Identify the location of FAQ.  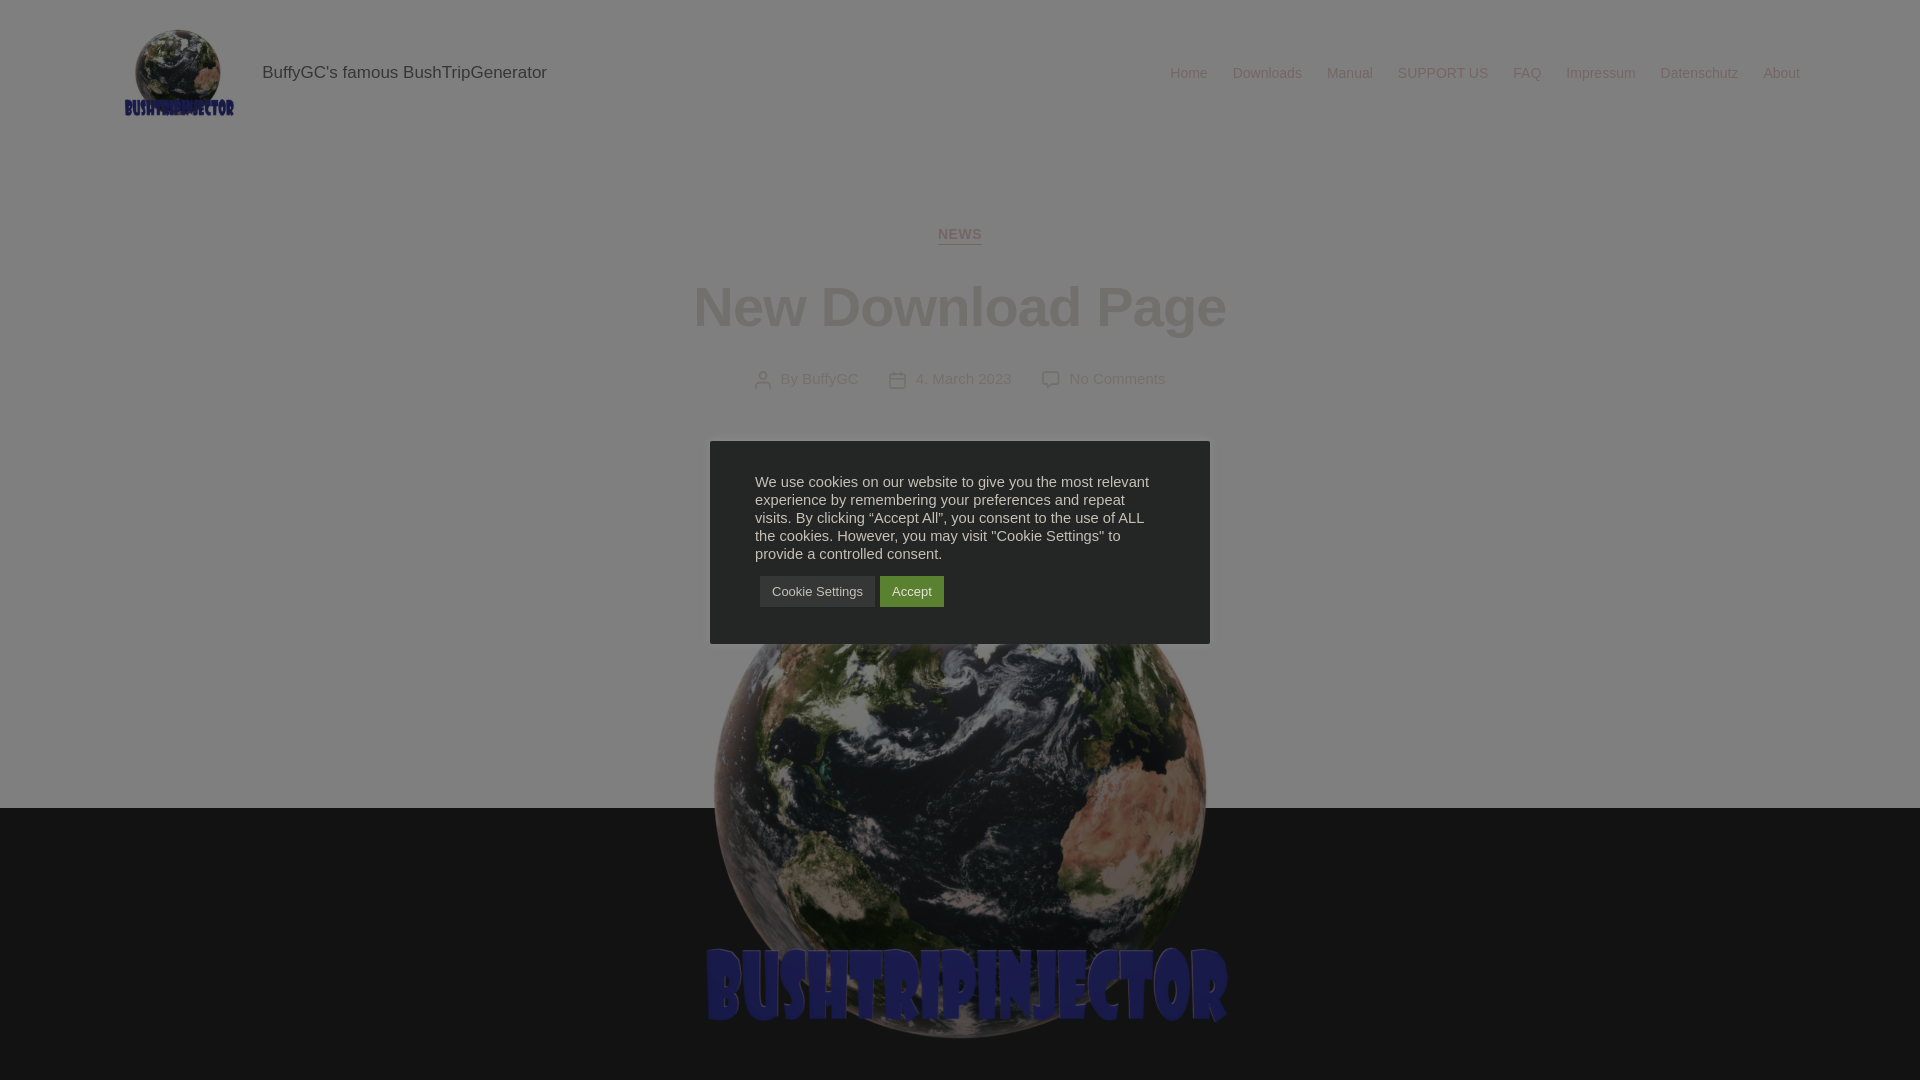
(960, 235).